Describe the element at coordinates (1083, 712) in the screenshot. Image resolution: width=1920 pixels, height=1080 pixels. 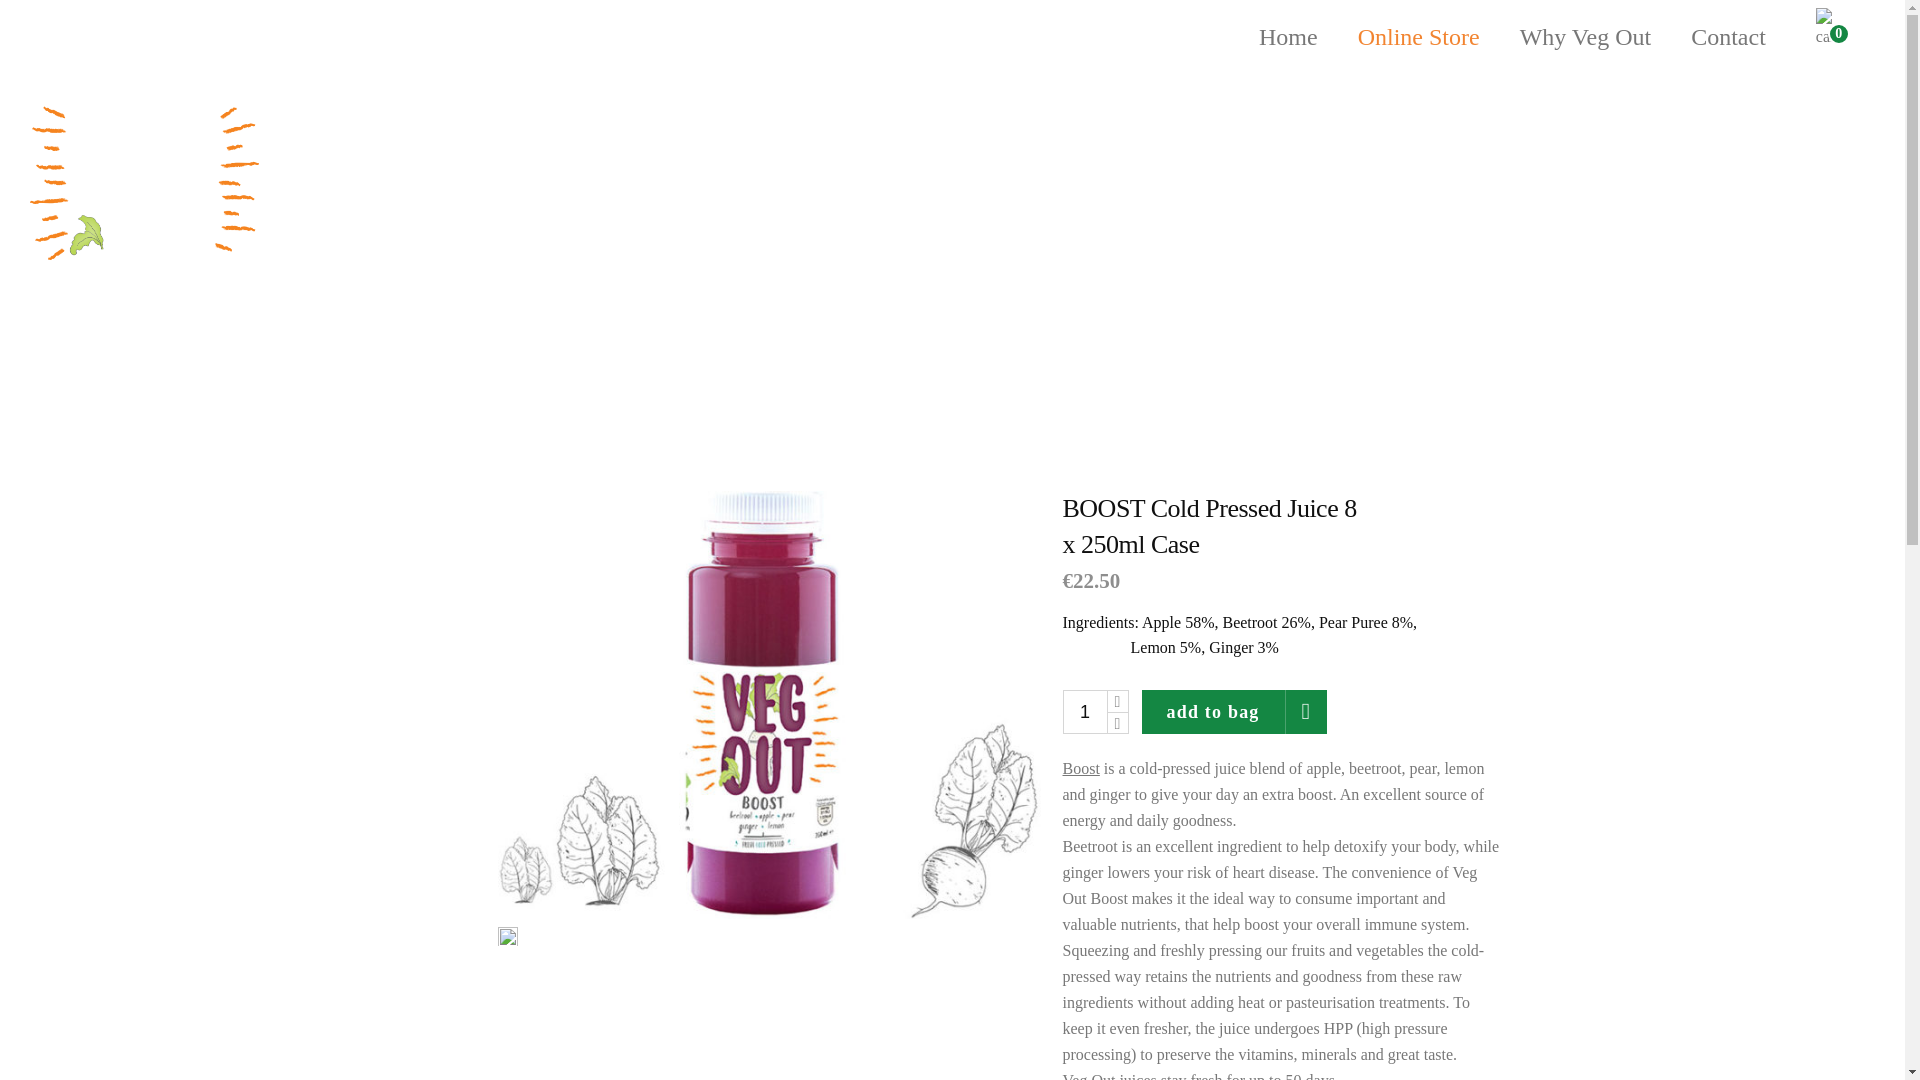
I see `Qty` at that location.